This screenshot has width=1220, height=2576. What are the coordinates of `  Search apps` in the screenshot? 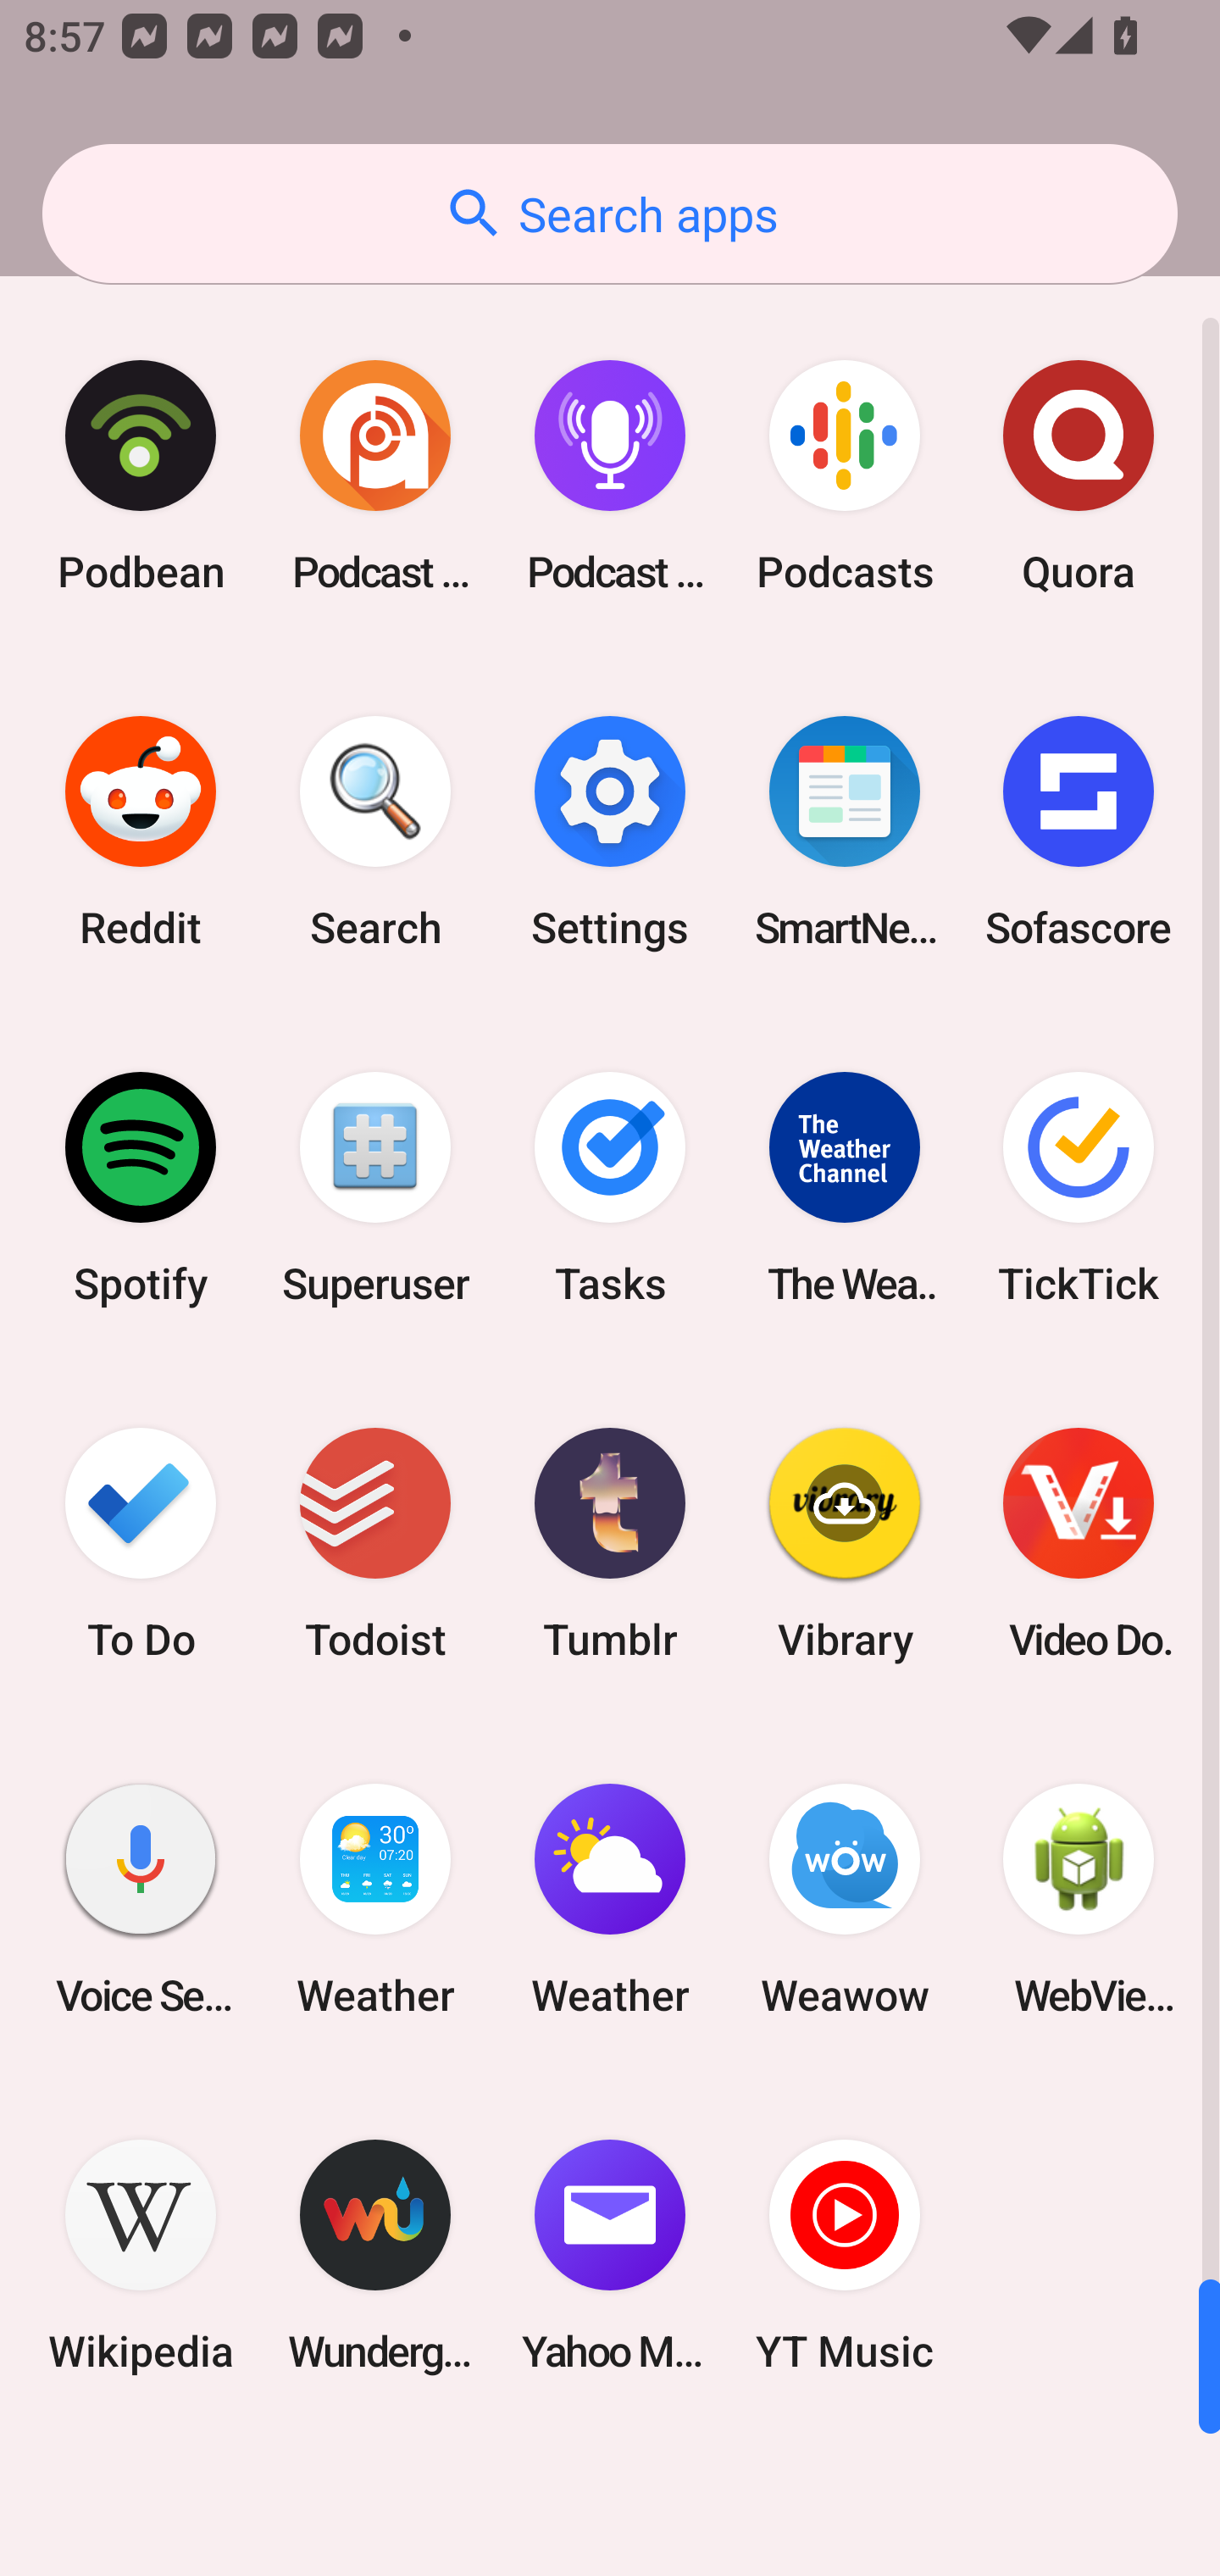 It's located at (610, 214).